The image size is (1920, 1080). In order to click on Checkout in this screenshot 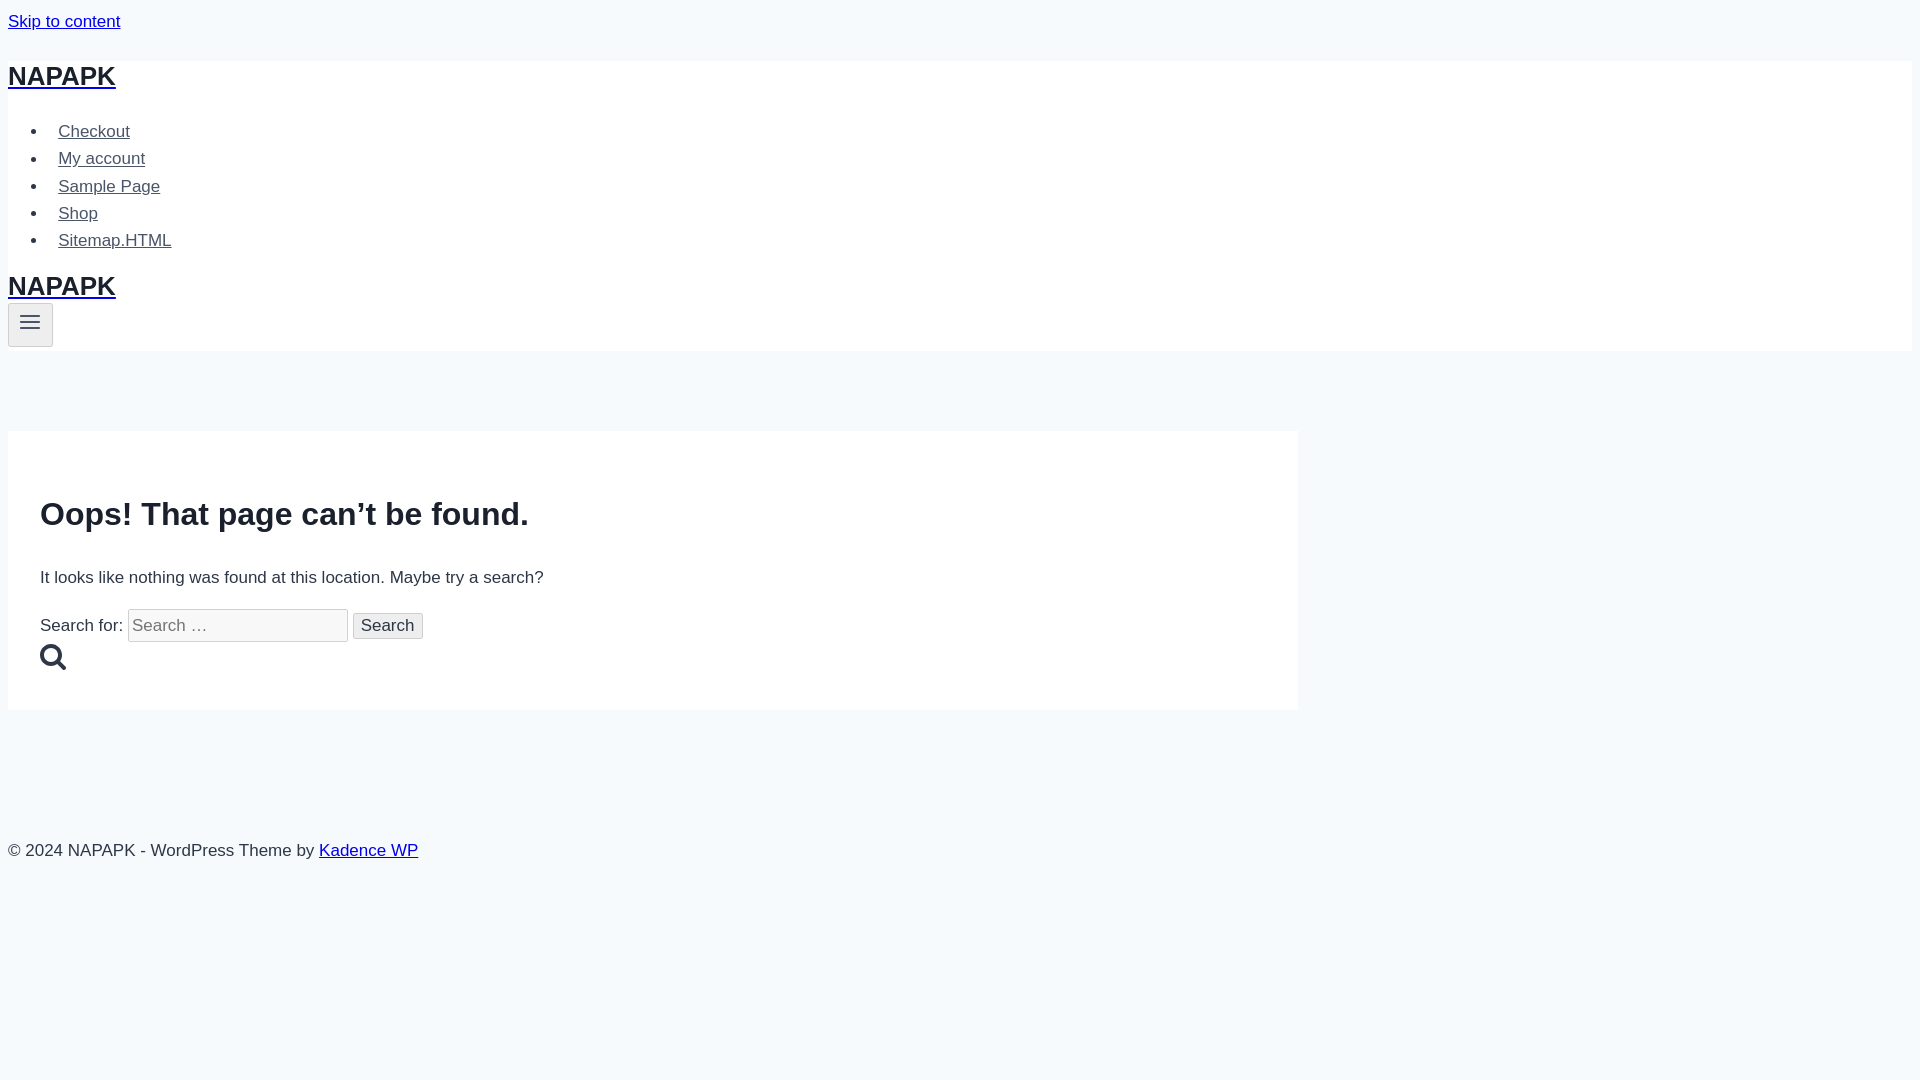, I will do `click(94, 132)`.